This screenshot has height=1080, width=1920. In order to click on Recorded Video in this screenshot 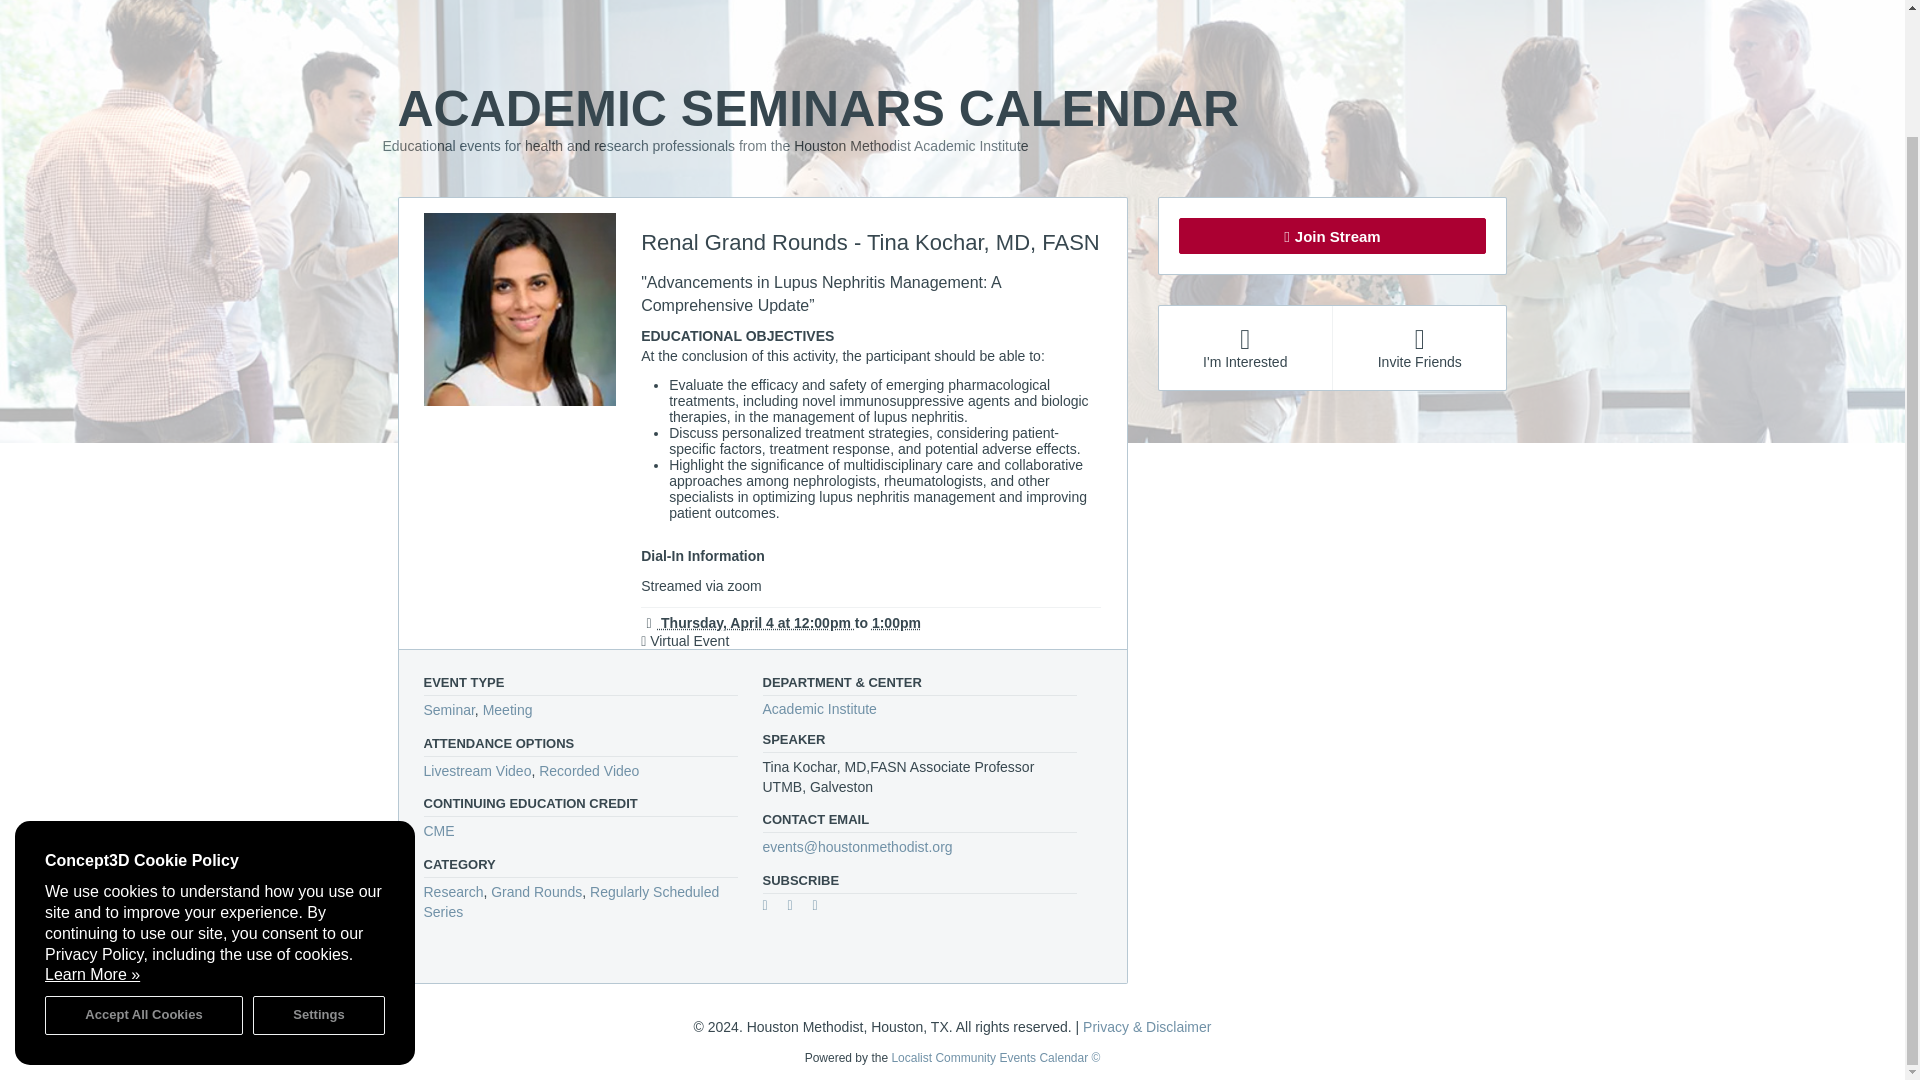, I will do `click(589, 770)`.